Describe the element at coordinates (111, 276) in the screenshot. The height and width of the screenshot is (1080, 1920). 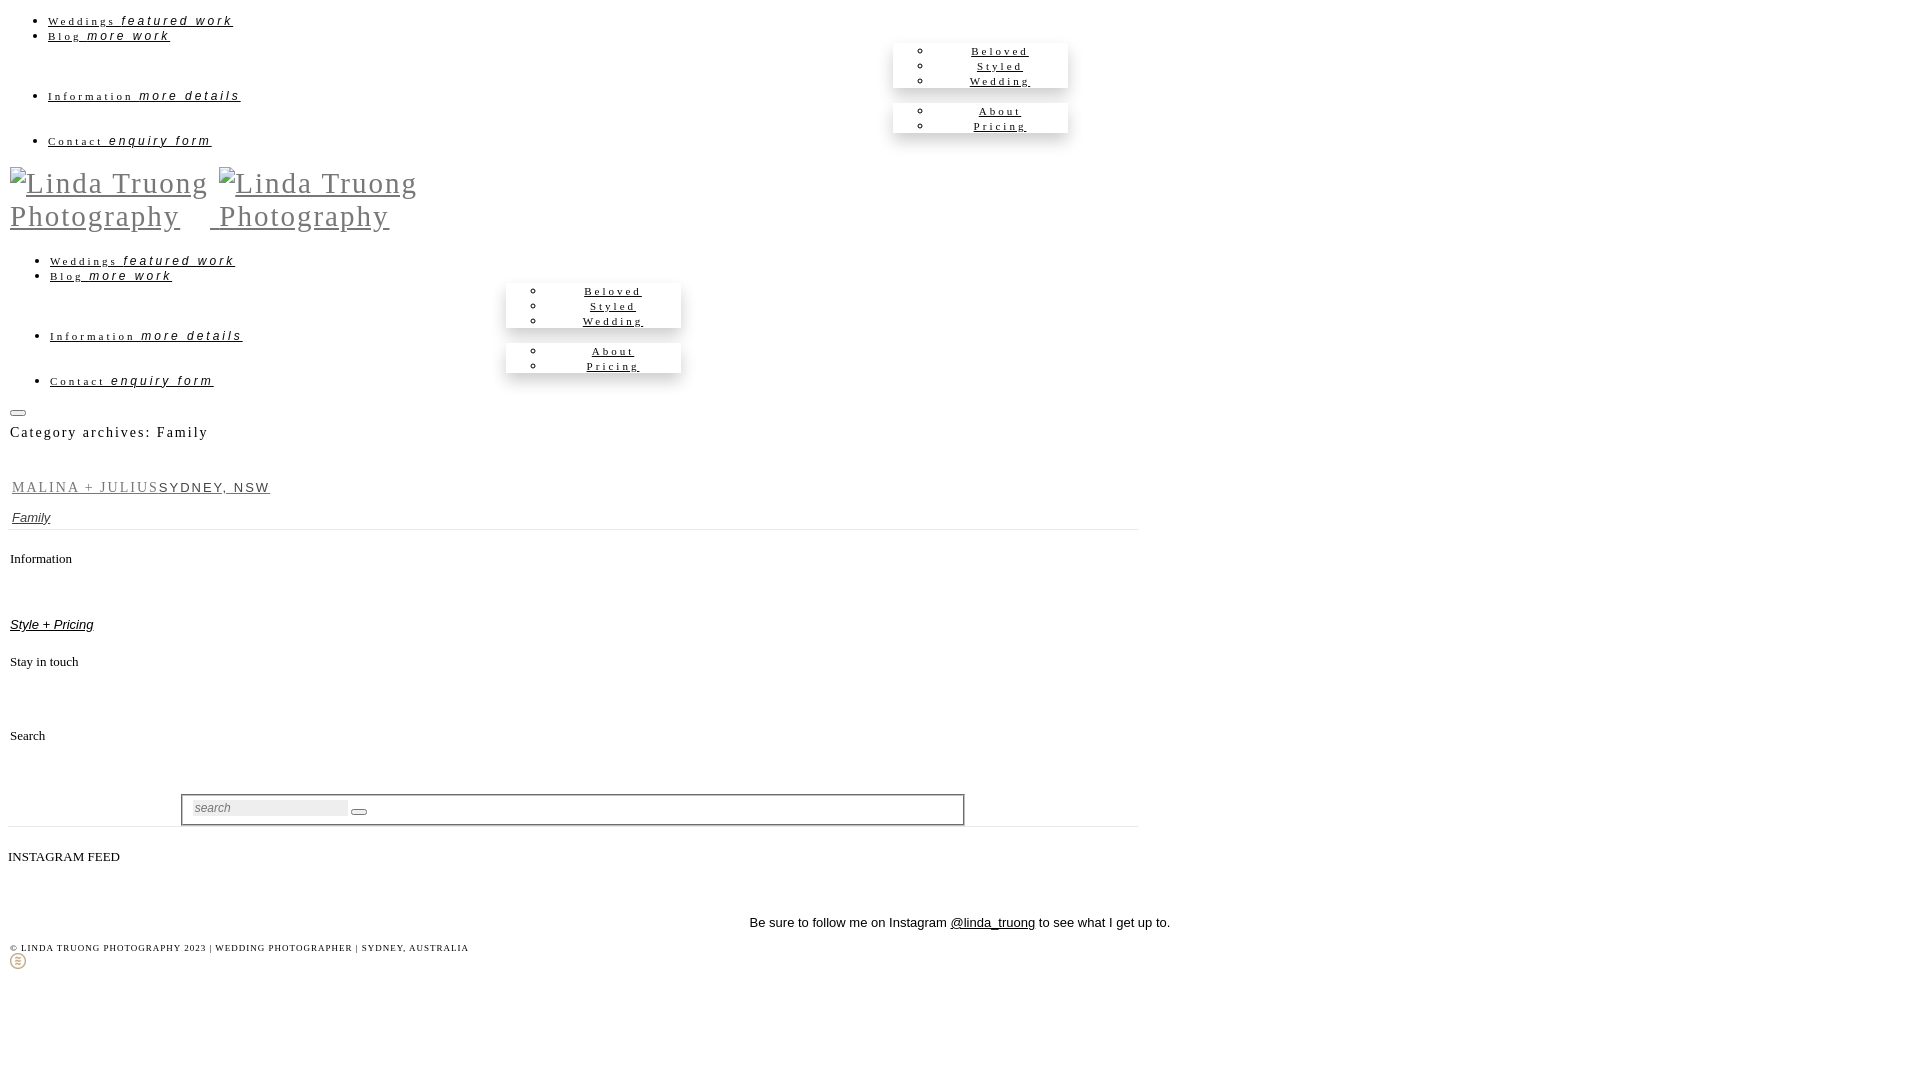
I see `Blog more work` at that location.